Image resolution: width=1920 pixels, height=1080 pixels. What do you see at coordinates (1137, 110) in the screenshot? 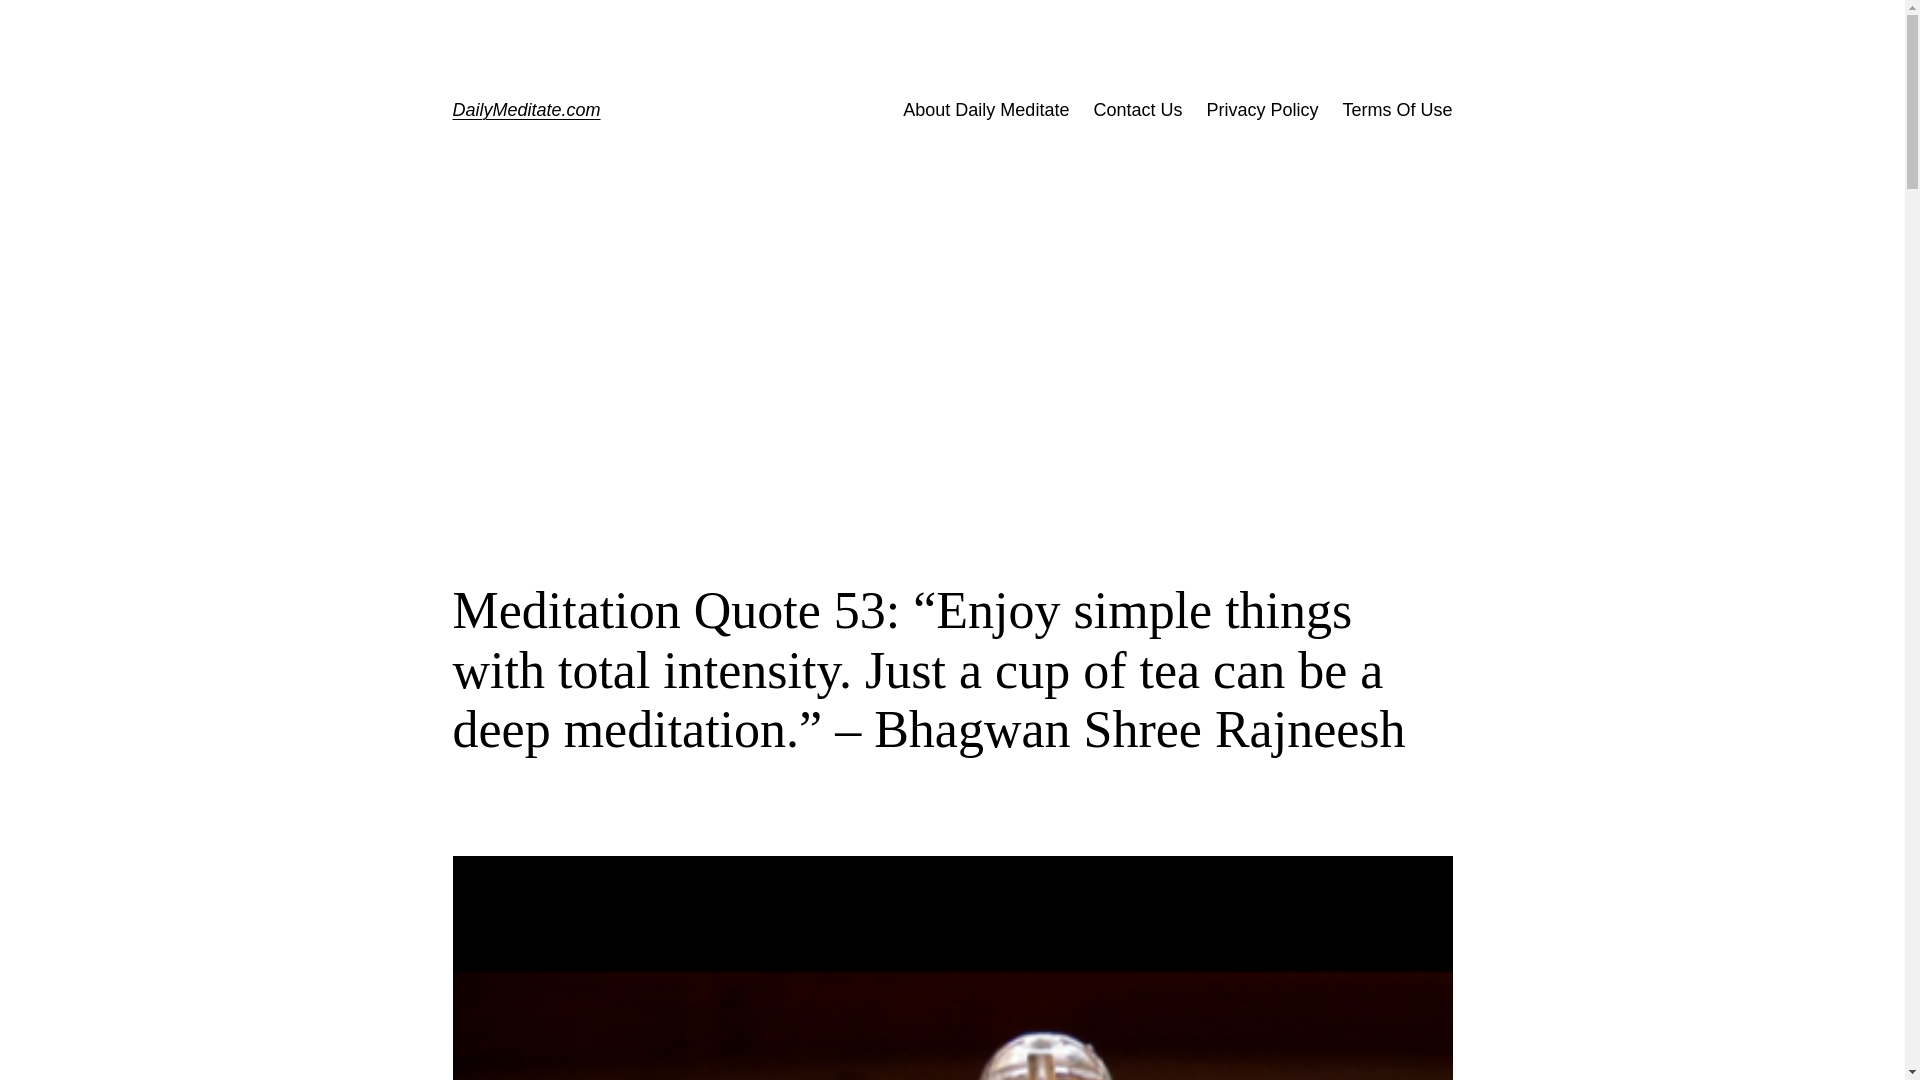
I see `Contact Us` at bounding box center [1137, 110].